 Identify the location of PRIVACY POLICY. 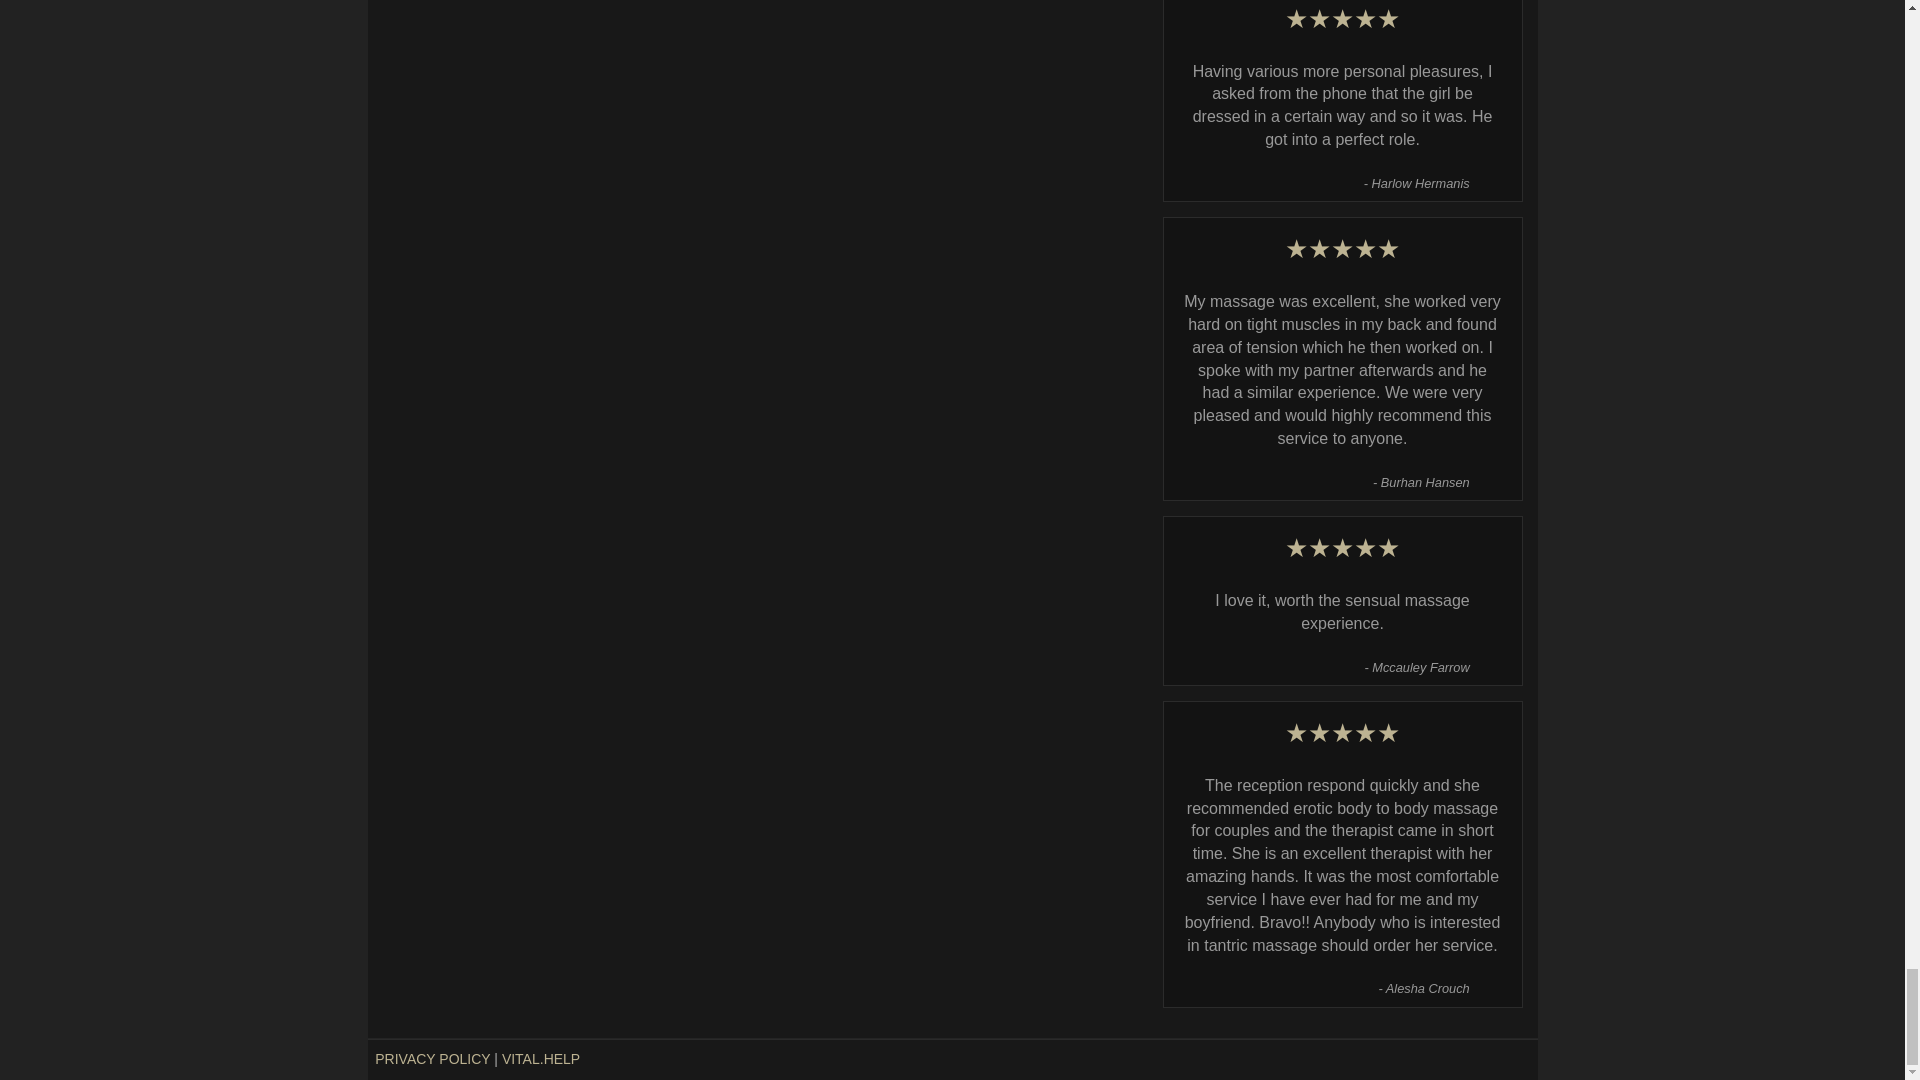
(432, 1058).